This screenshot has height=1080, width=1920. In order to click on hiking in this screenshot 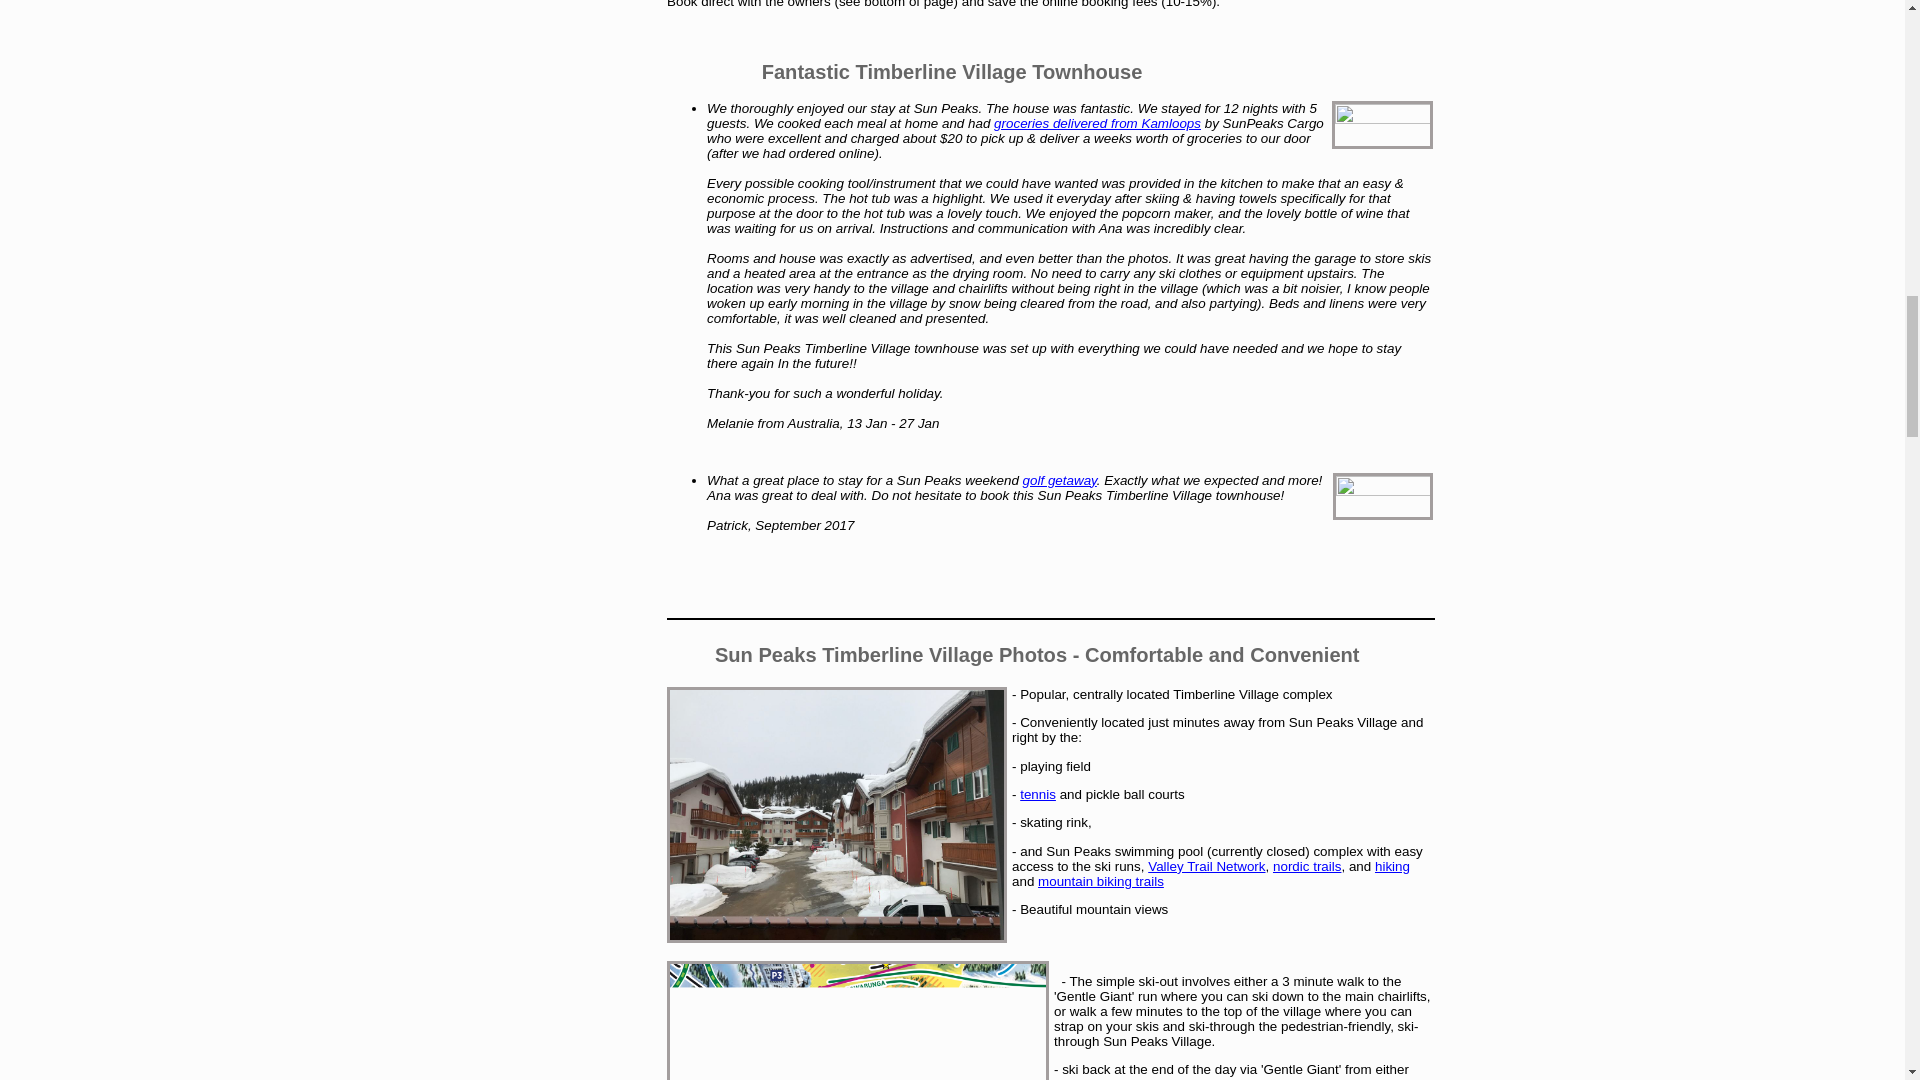, I will do `click(1392, 866)`.